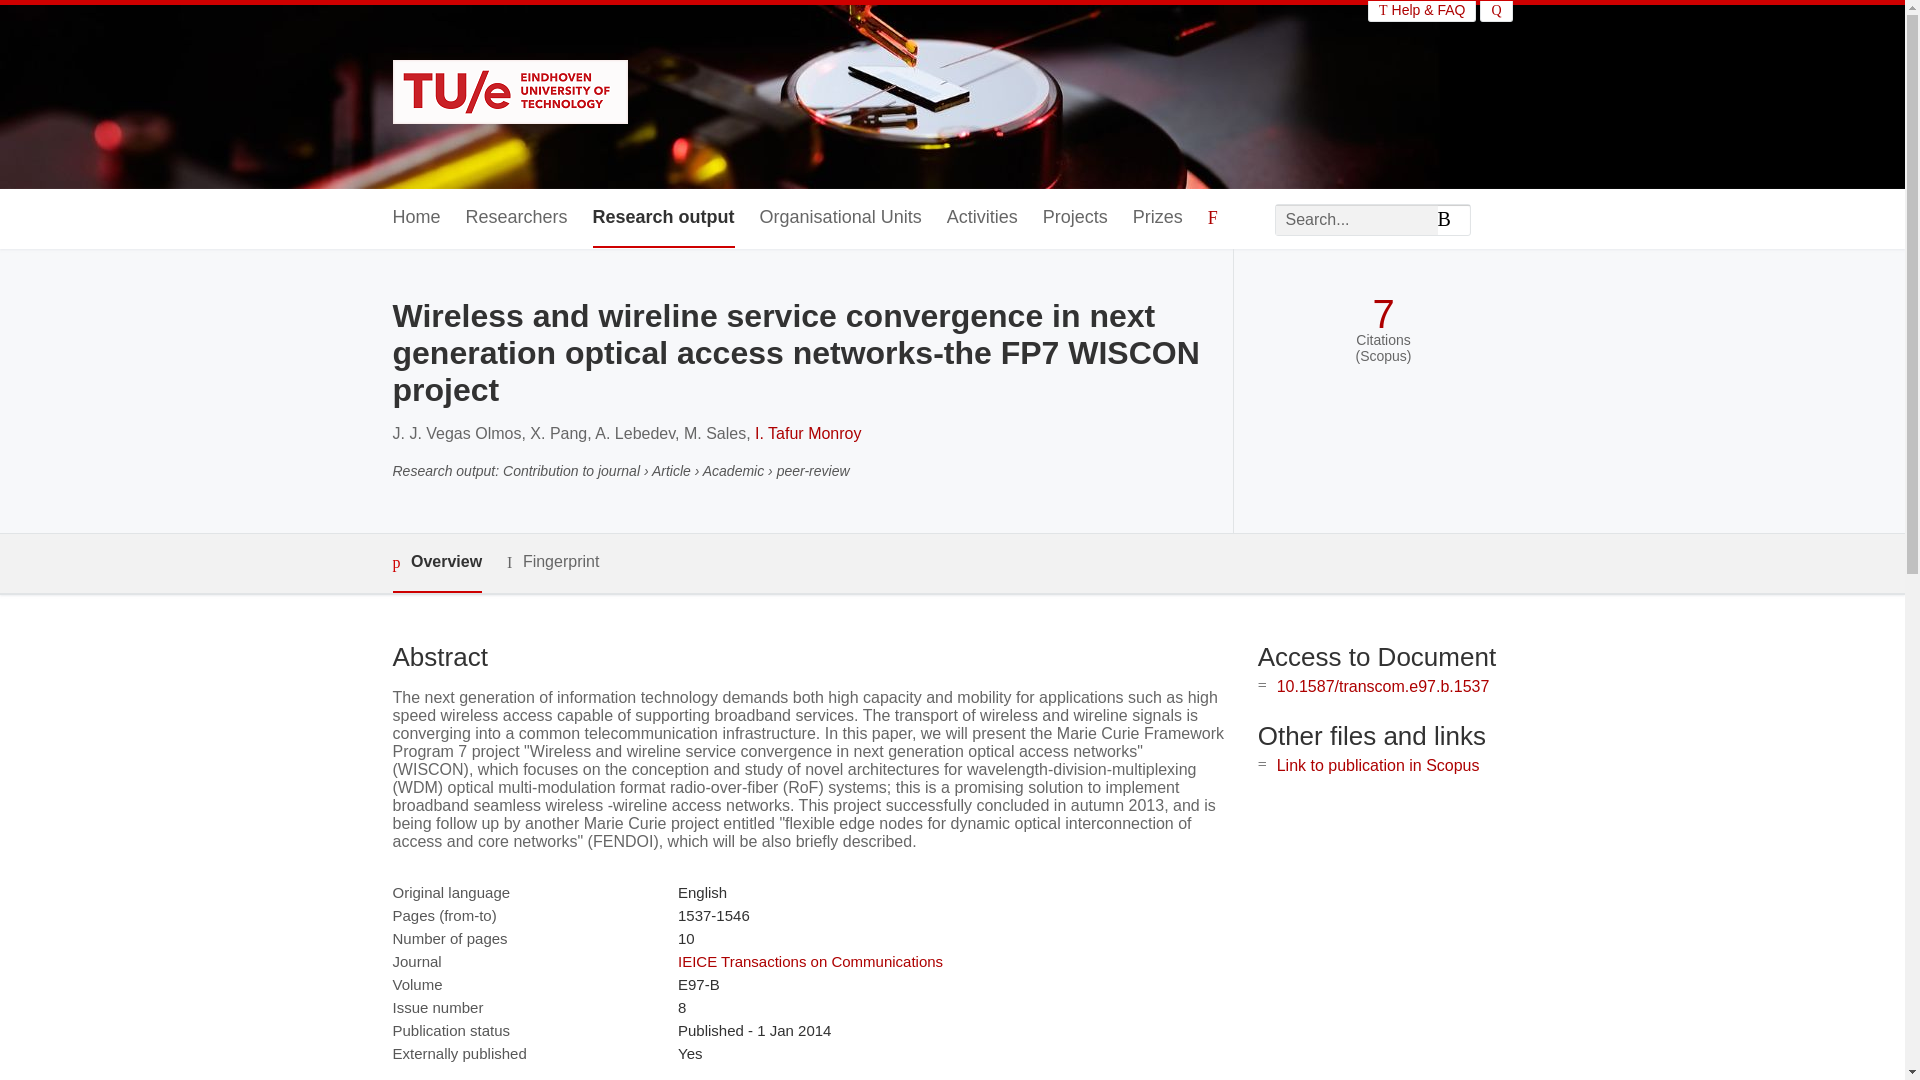 This screenshot has width=1920, height=1080. What do you see at coordinates (807, 433) in the screenshot?
I see `I. Tafur Monroy` at bounding box center [807, 433].